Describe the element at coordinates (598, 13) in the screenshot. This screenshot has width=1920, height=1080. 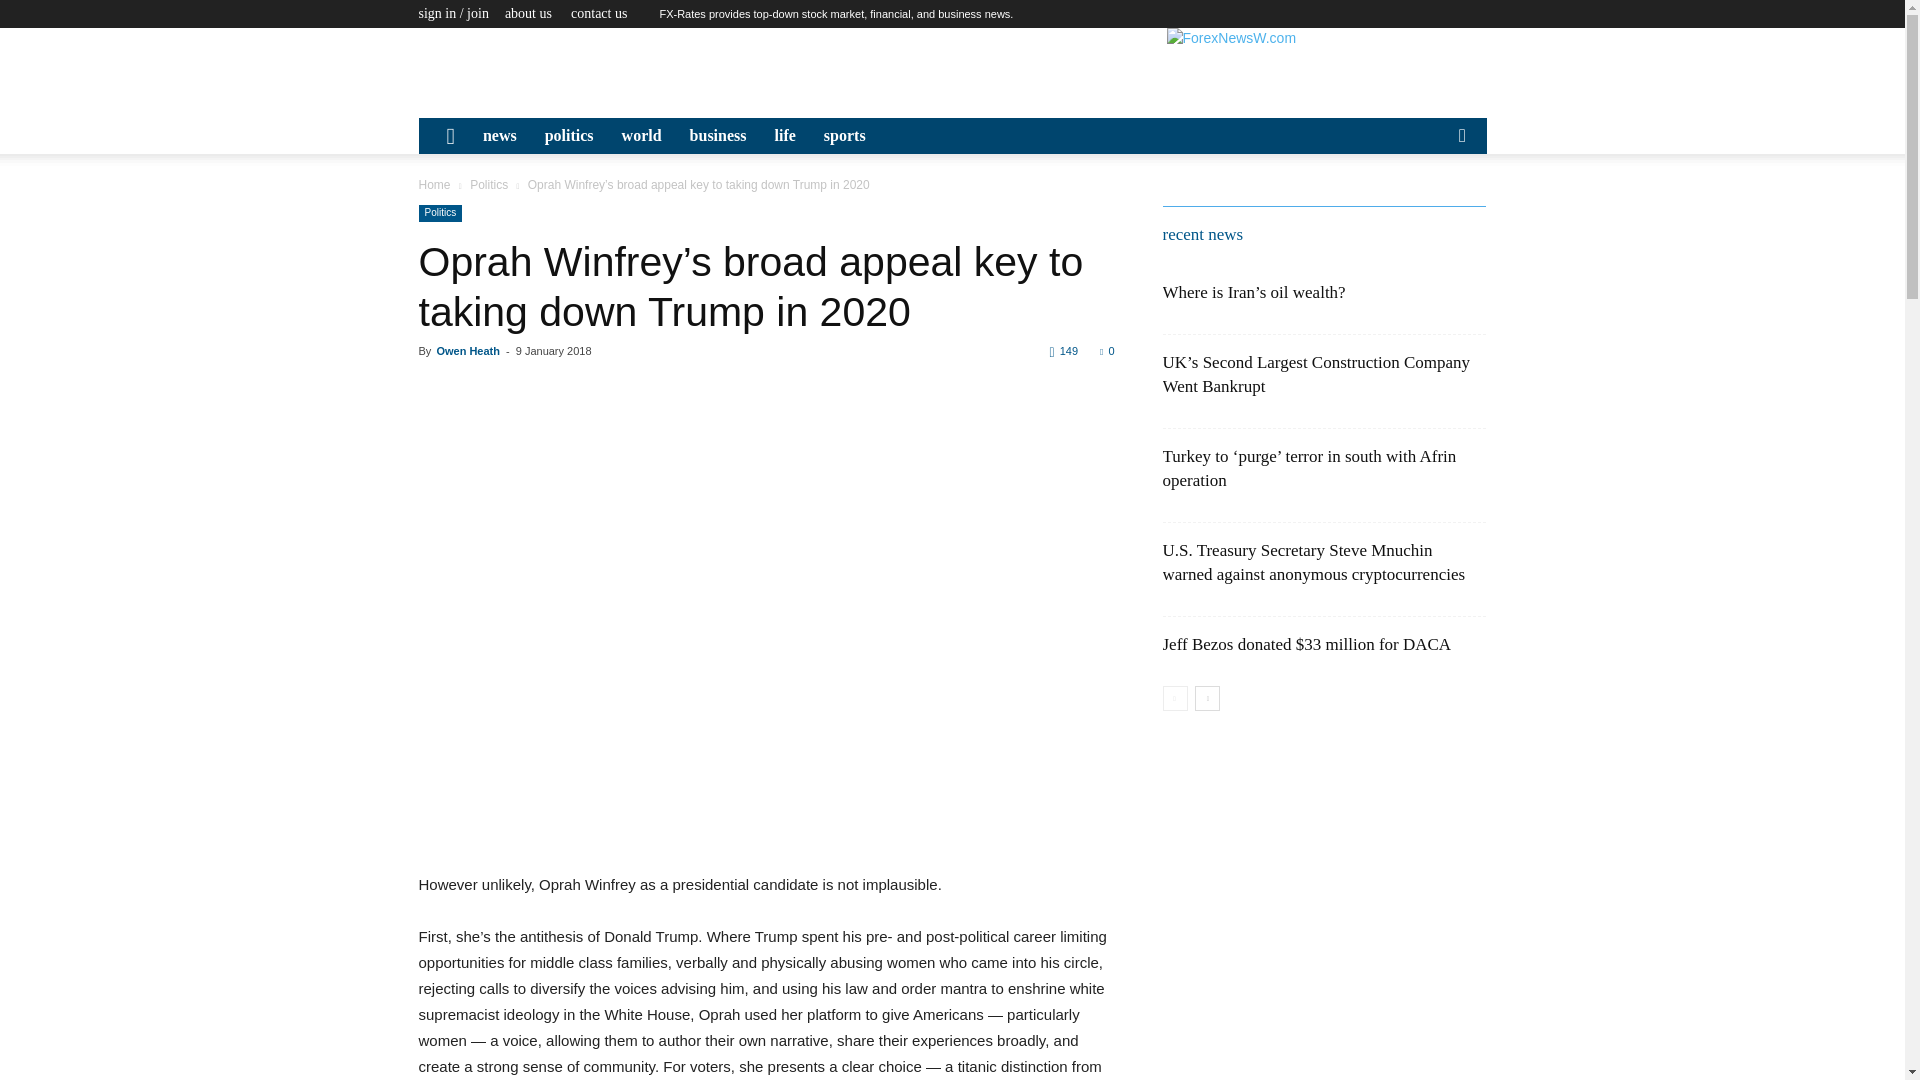
I see `contact us` at that location.